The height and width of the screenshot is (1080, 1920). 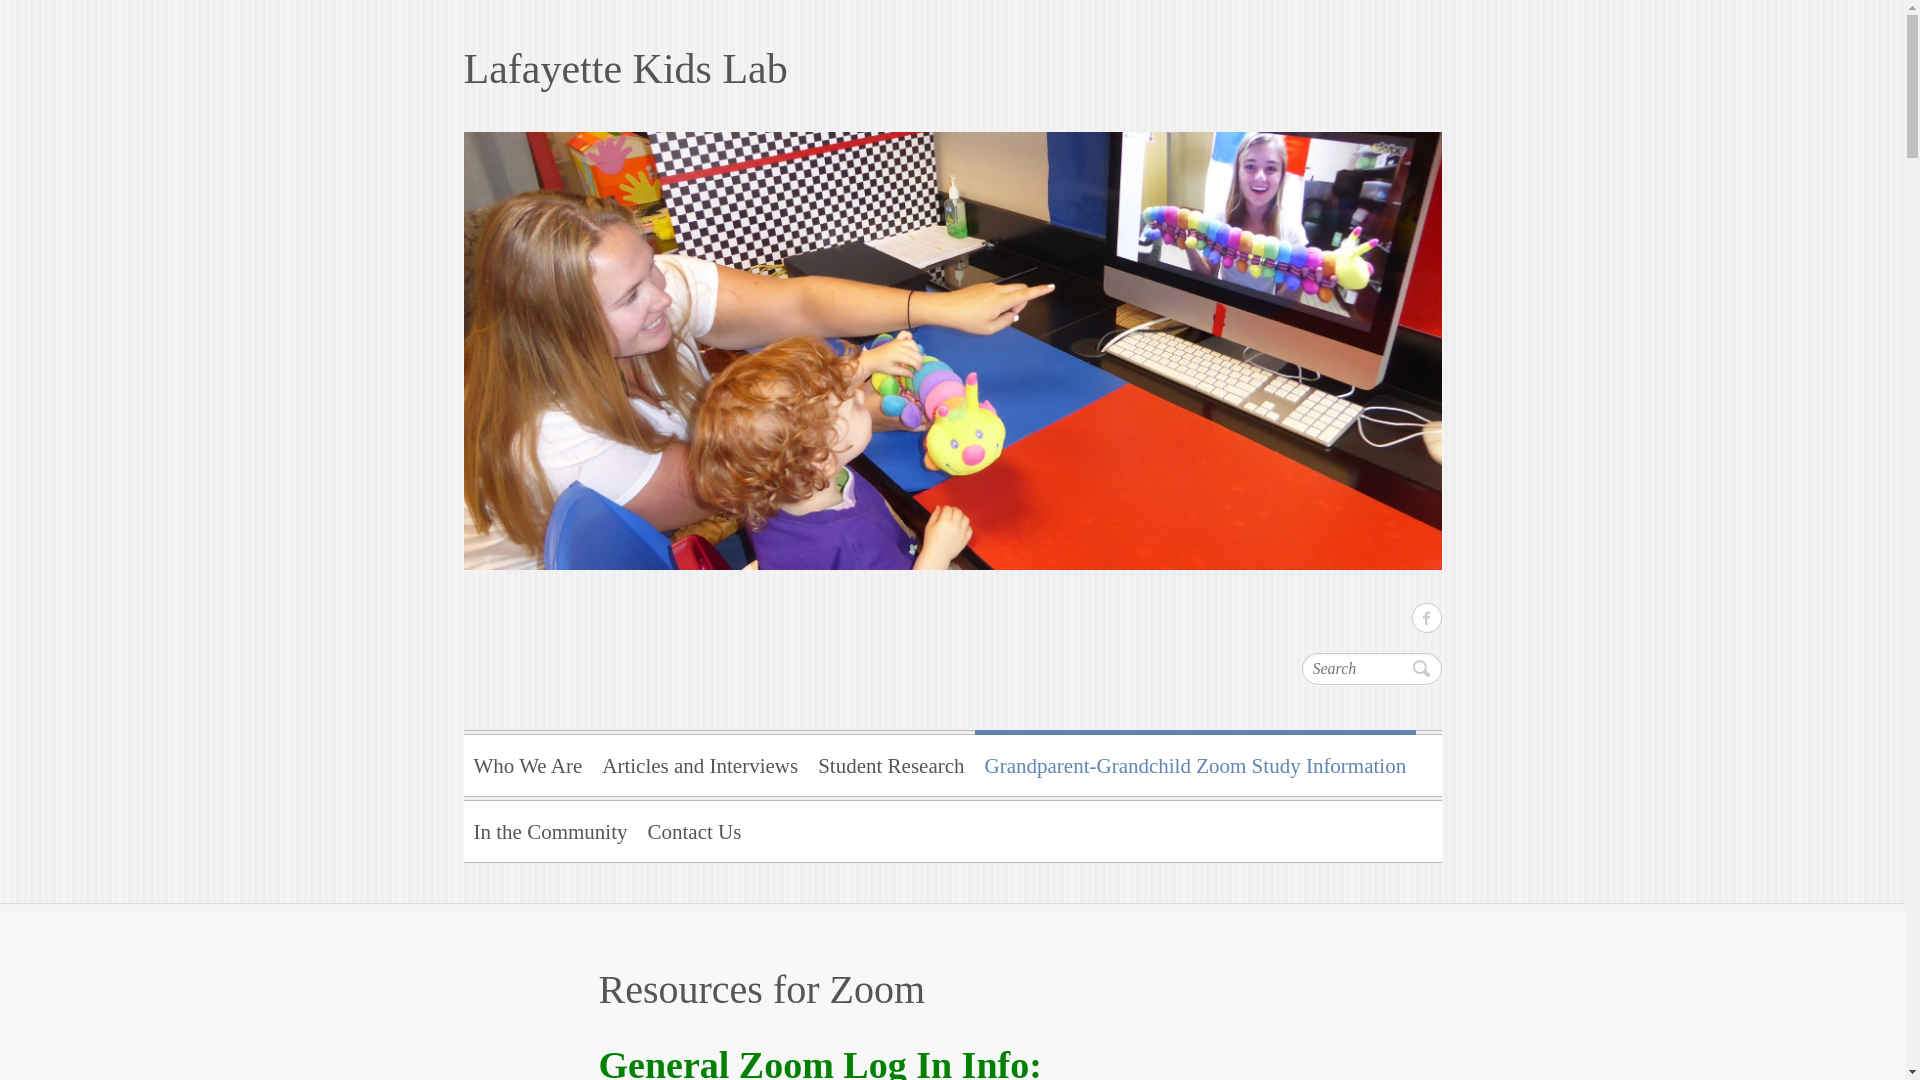 I want to click on Grandparent-Grandchild Zoom Study Information, so click(x=1196, y=762).